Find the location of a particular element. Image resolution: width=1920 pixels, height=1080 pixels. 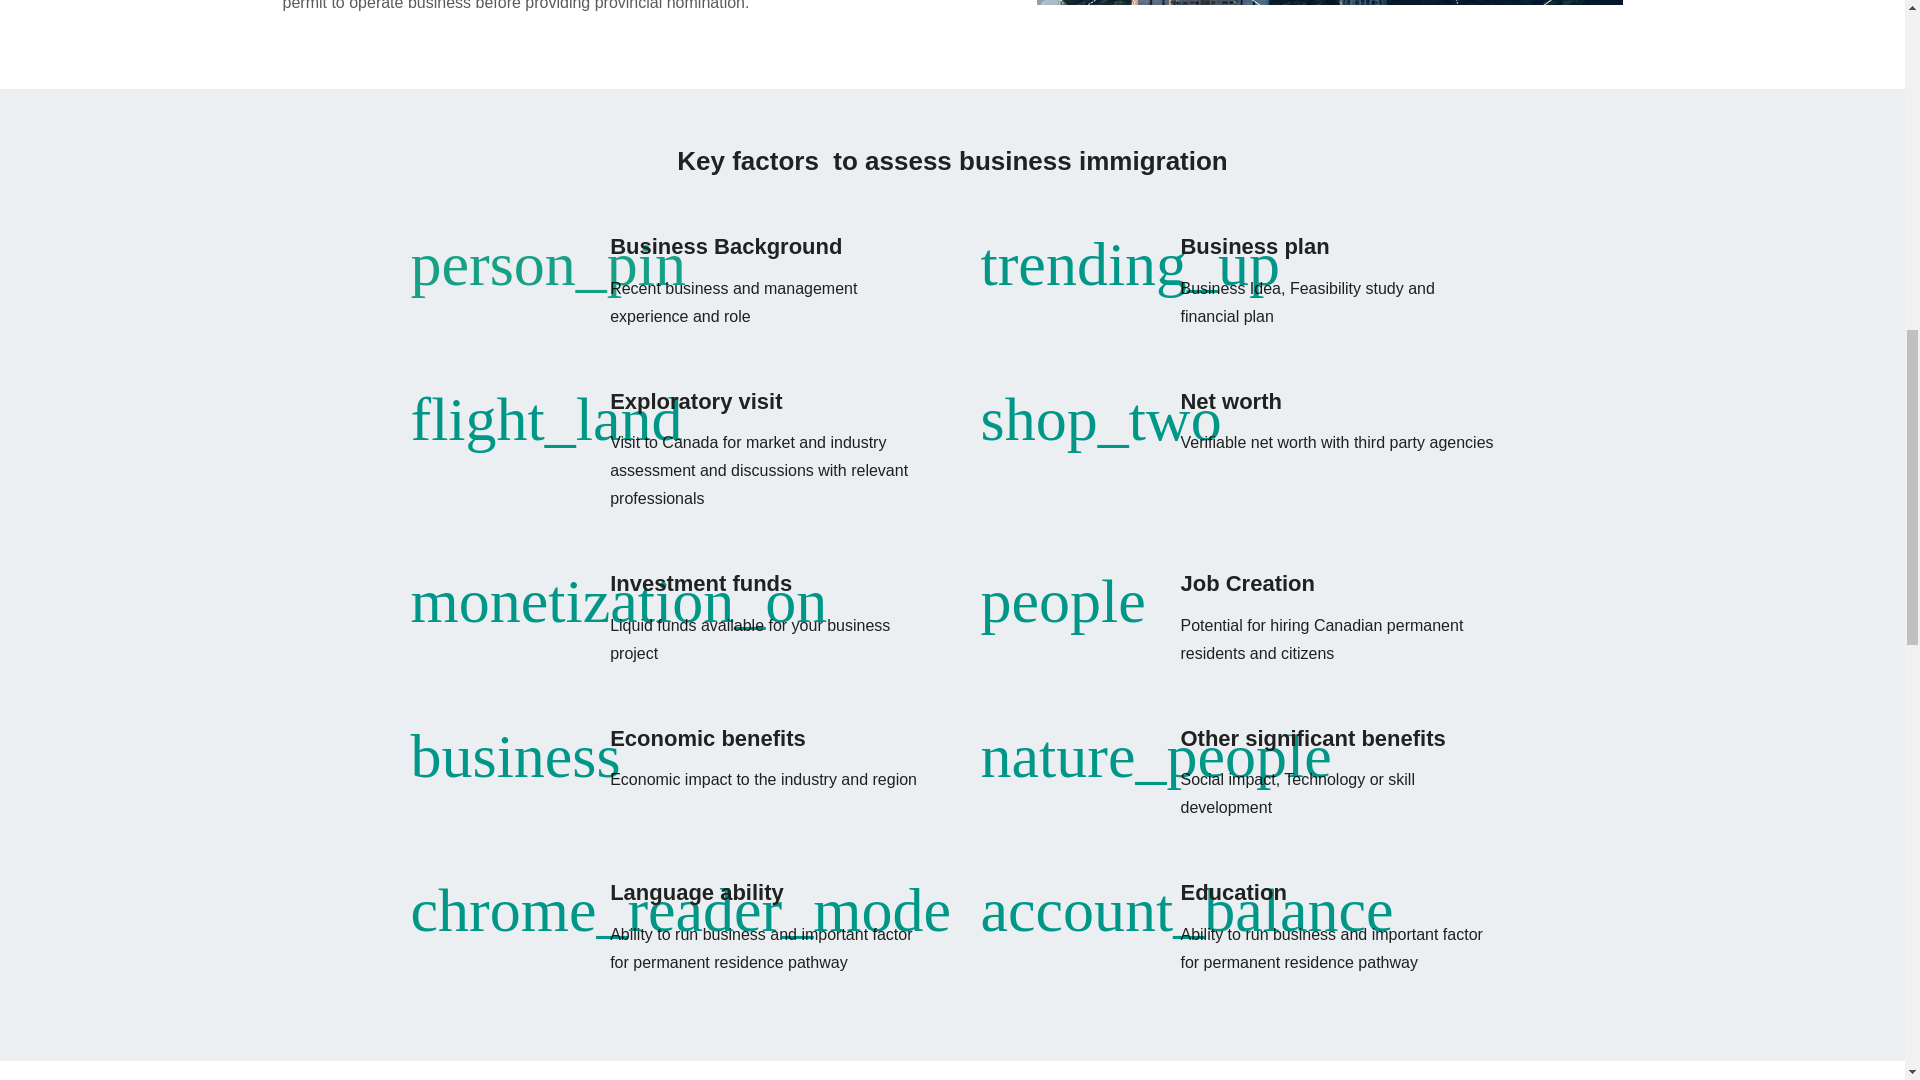

icon is located at coordinates (1062, 616).